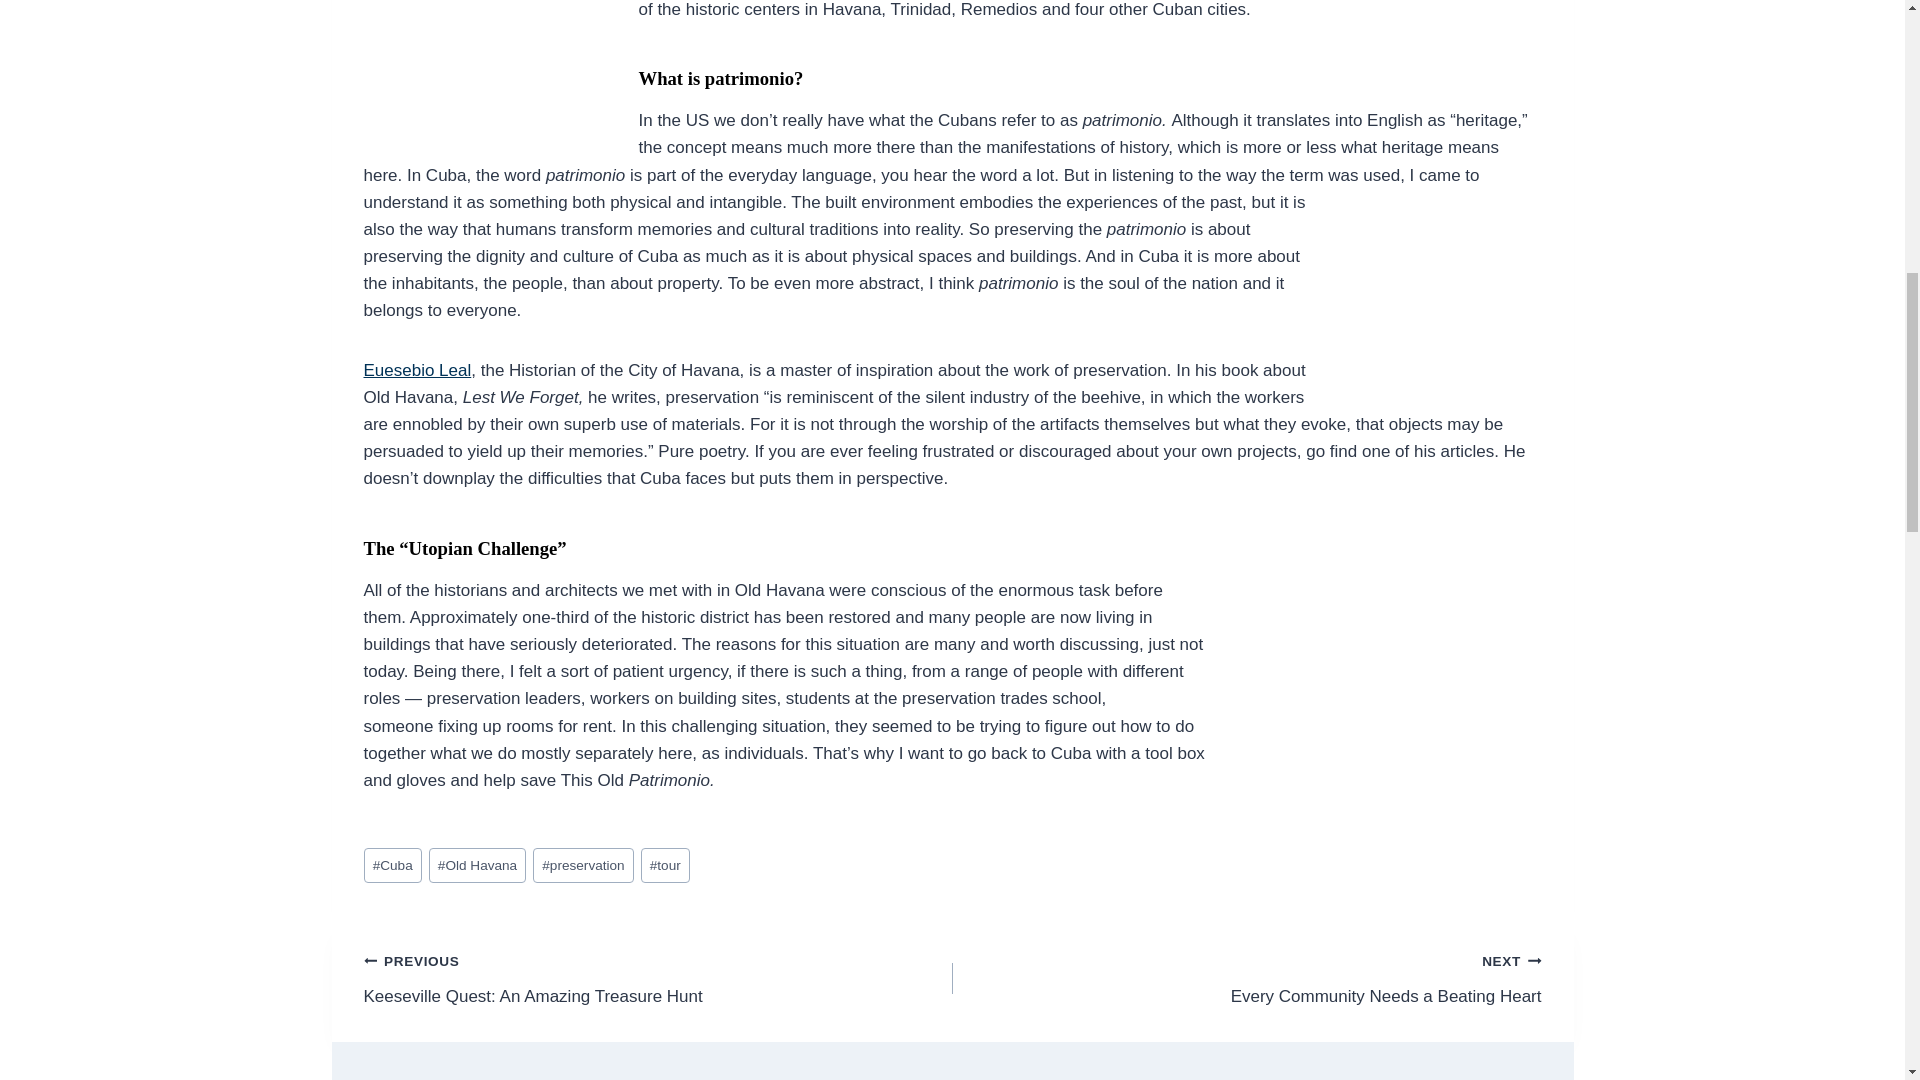  What do you see at coordinates (393, 865) in the screenshot?
I see `Cuba` at bounding box center [393, 865].